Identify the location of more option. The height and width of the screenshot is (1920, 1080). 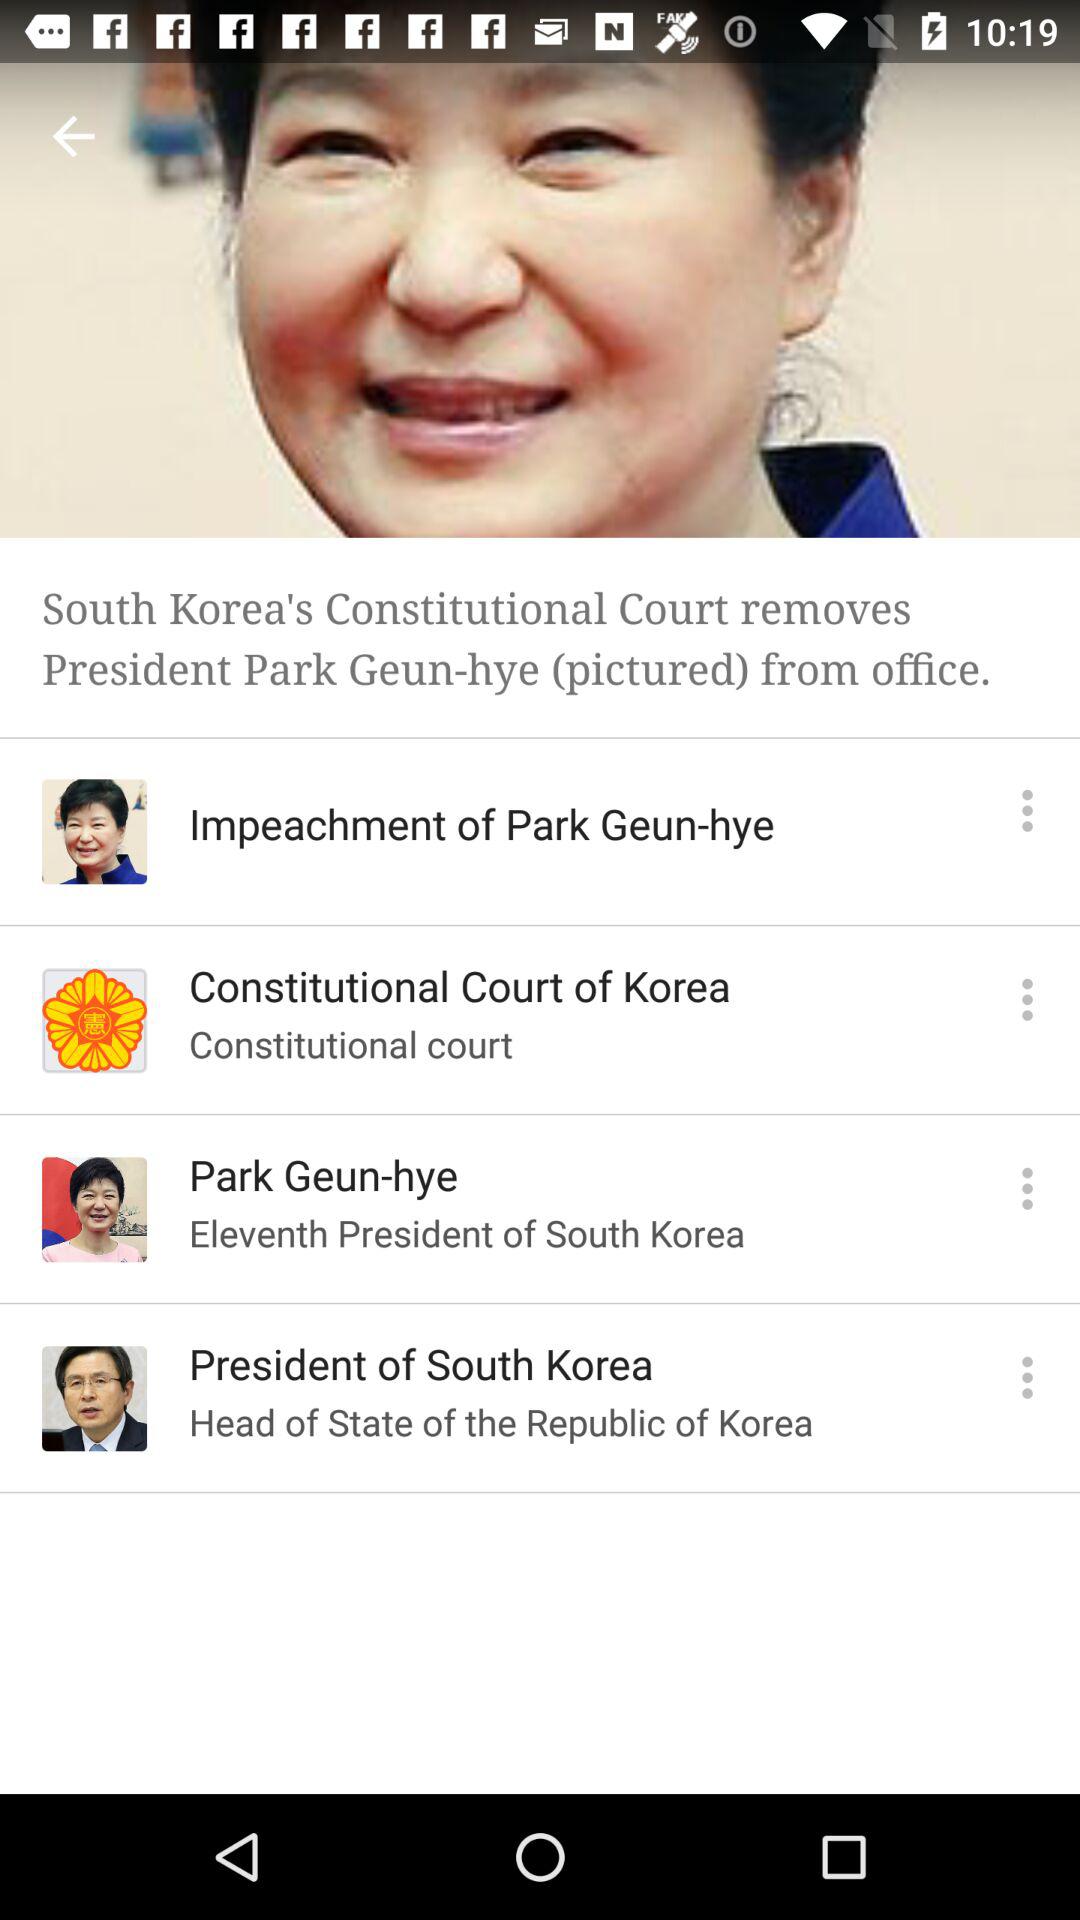
(1028, 810).